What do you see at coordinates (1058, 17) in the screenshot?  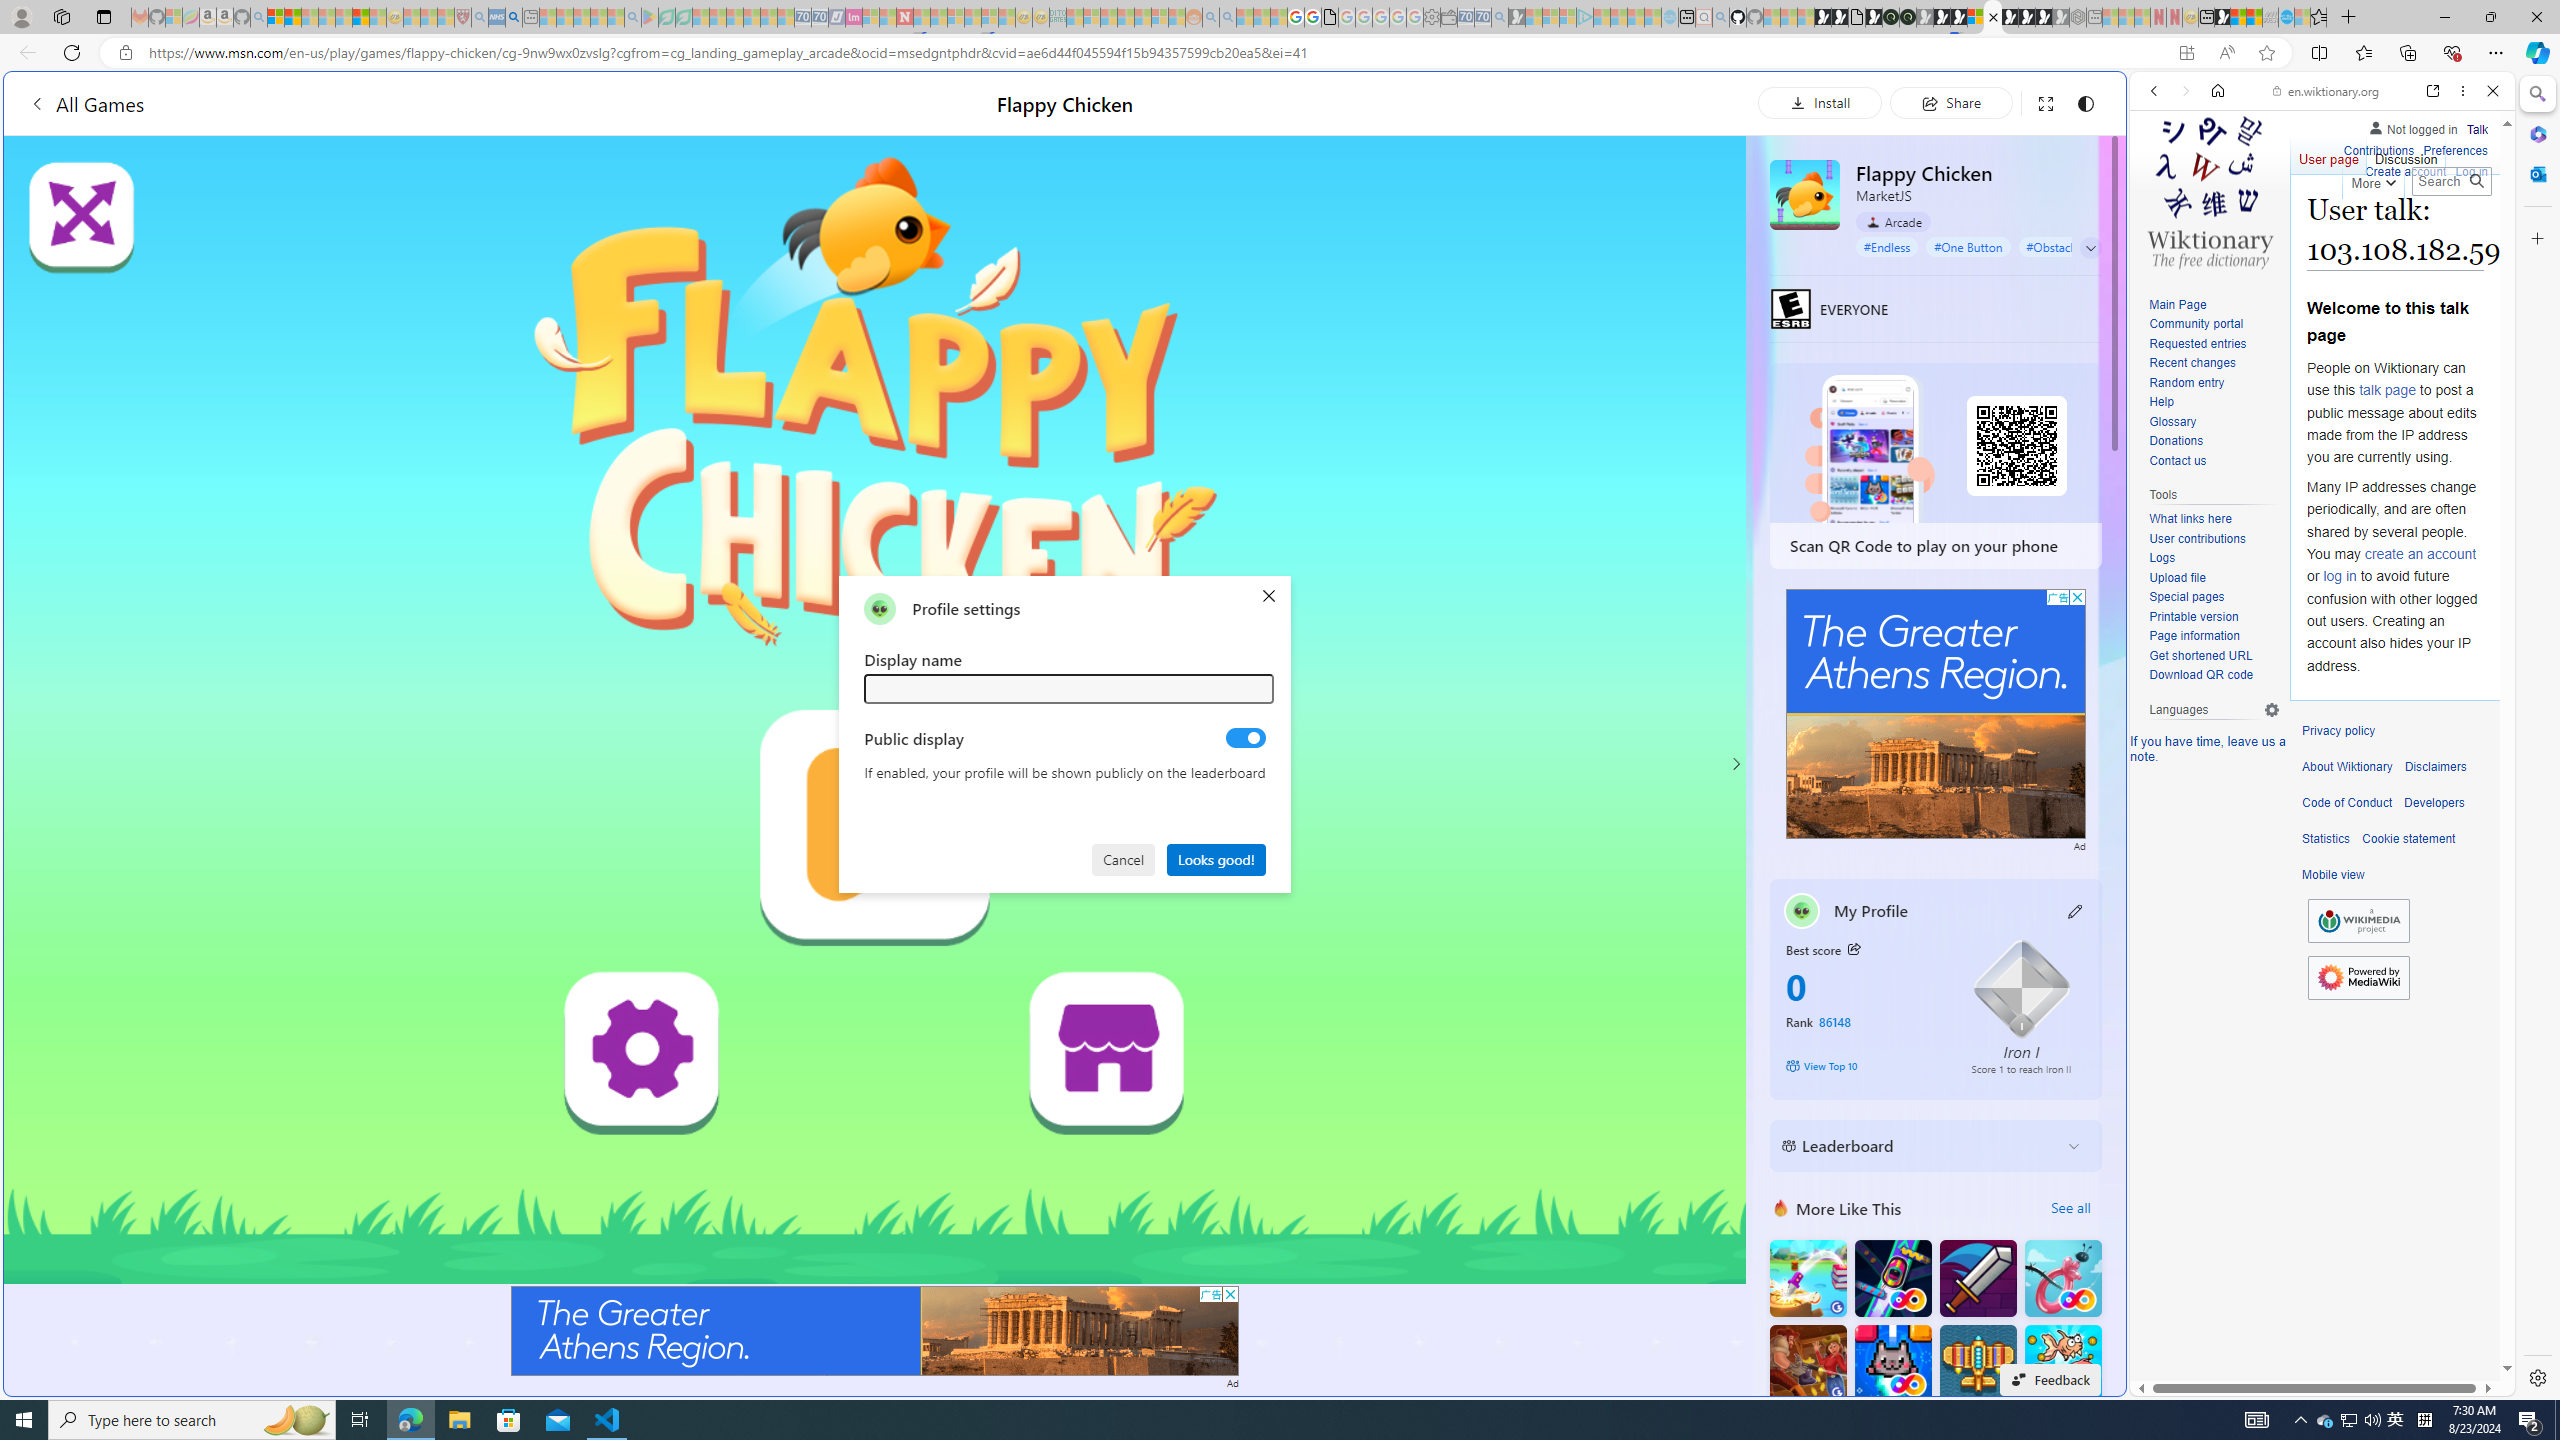 I see `DITOGAMES AG Imprint - Sleeping` at bounding box center [1058, 17].